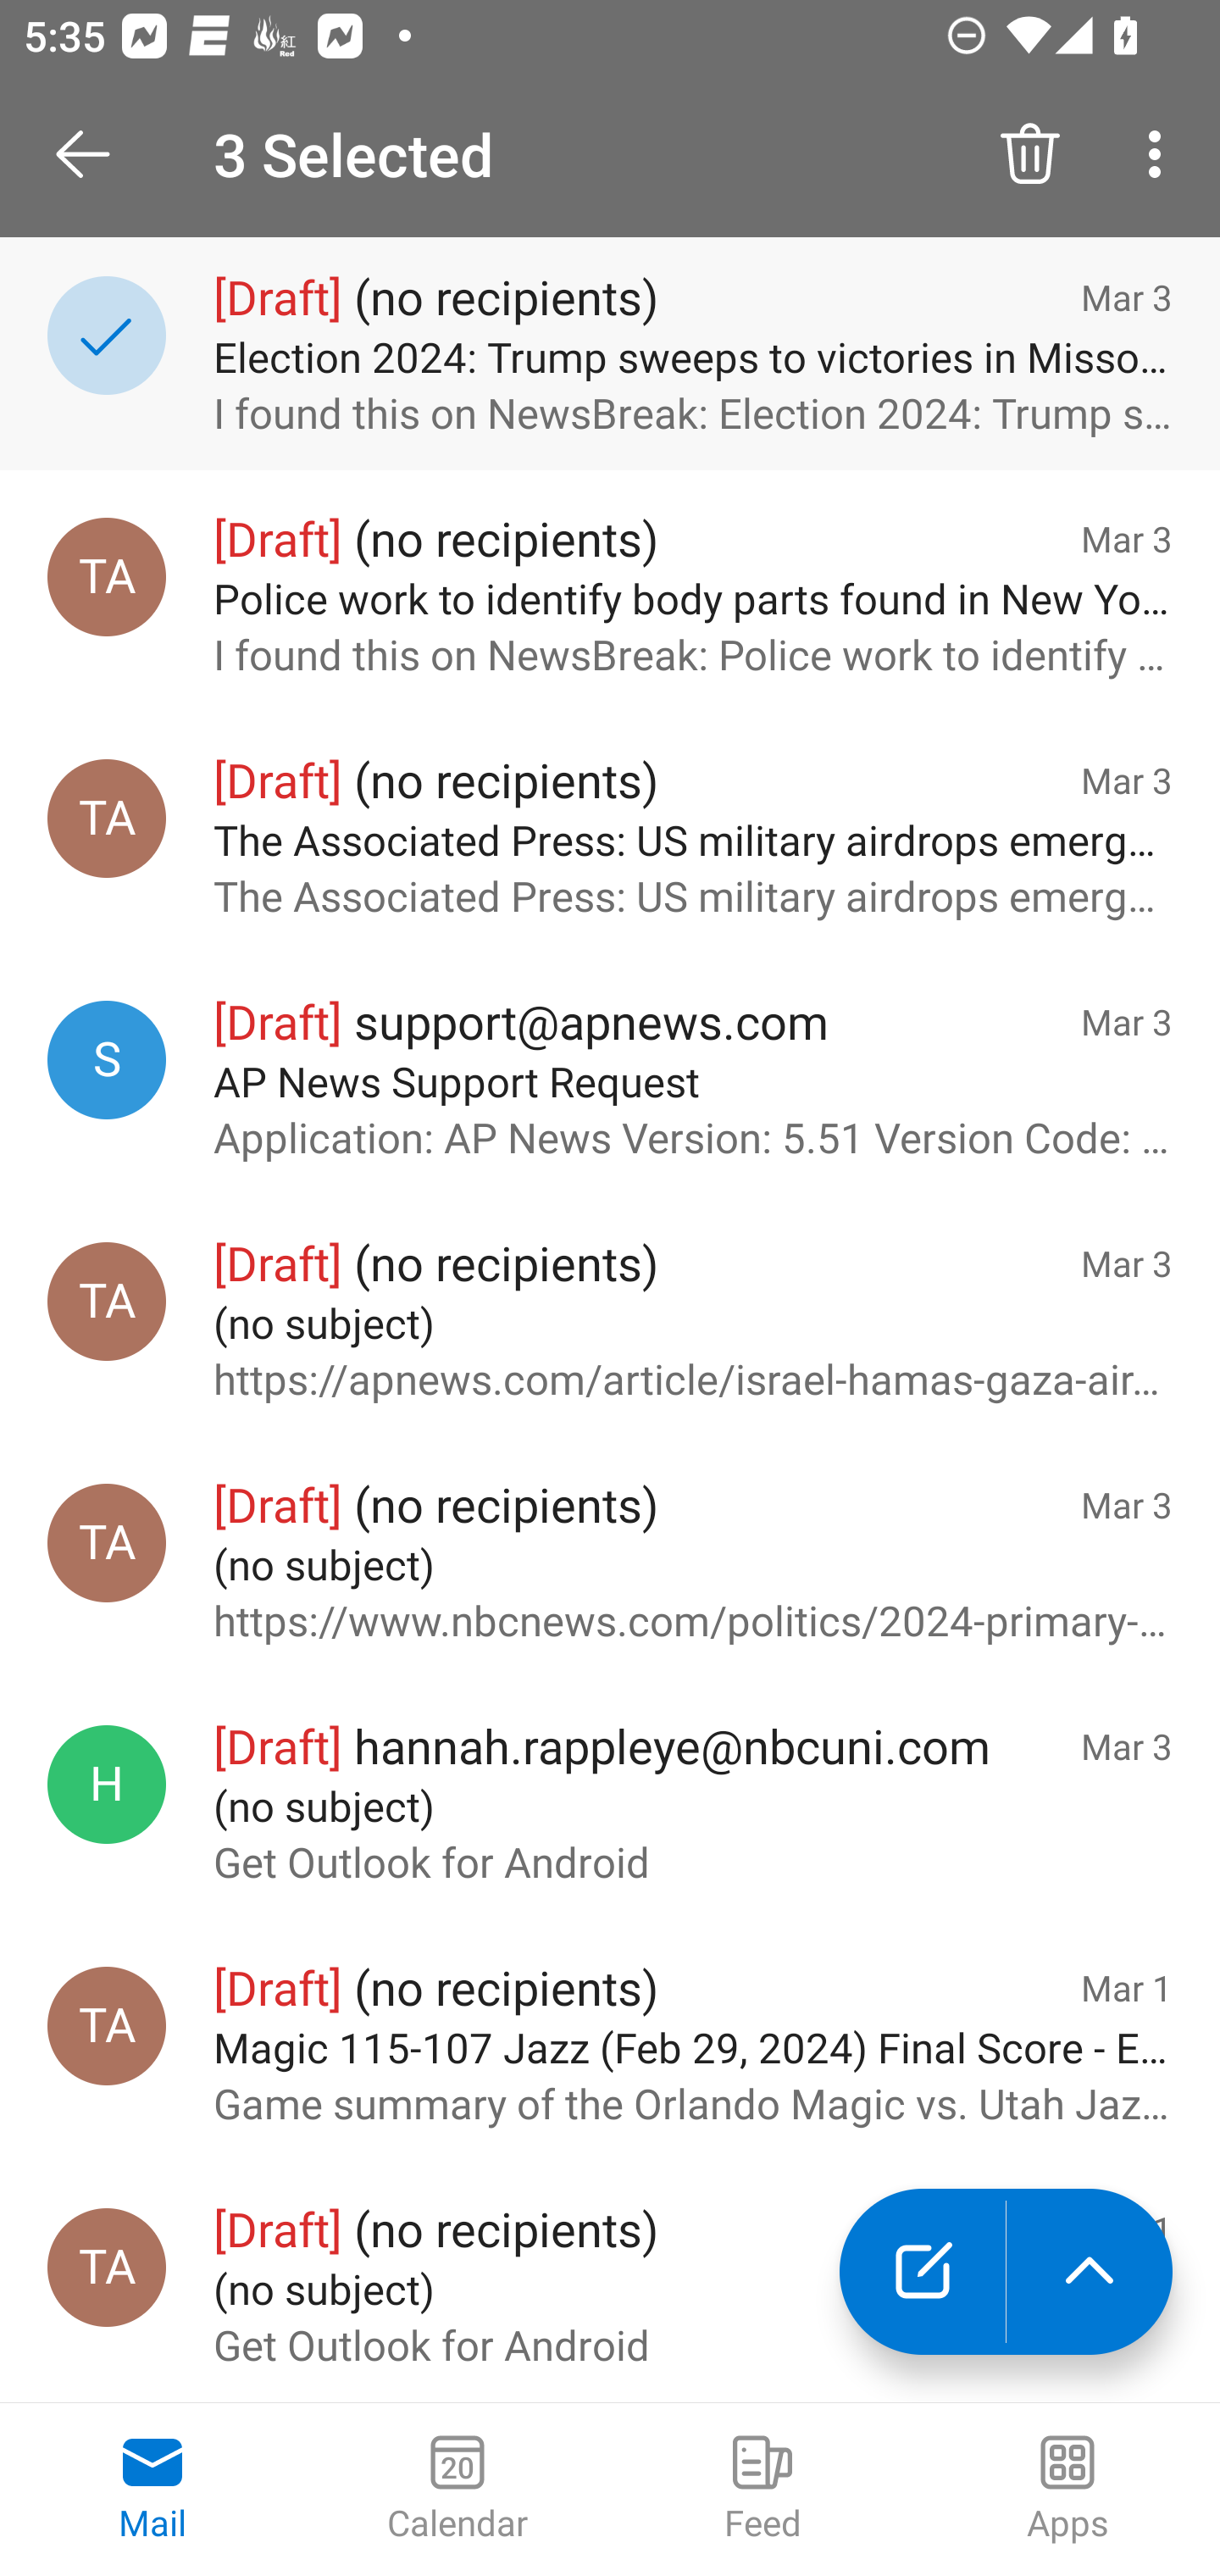 The image size is (1220, 2576). I want to click on support@apnews.com, so click(107, 1059).